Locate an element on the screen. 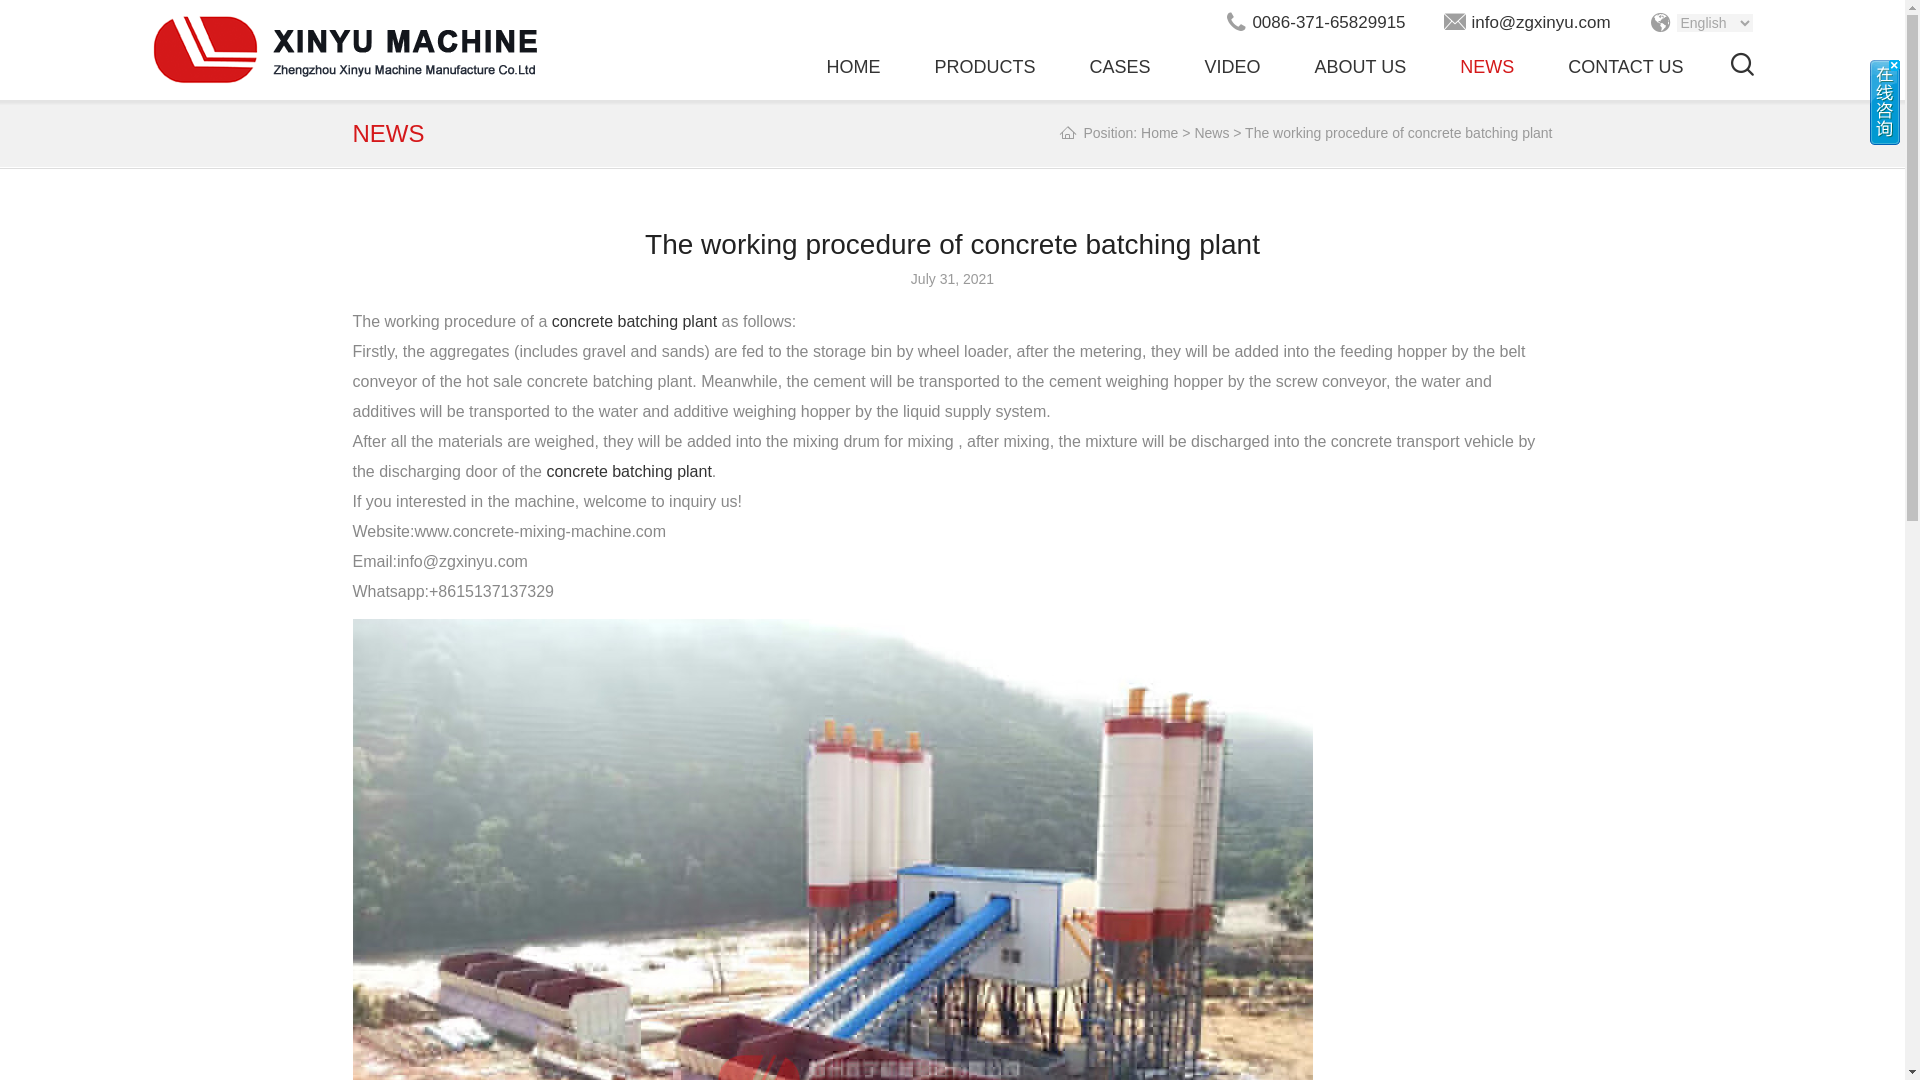 This screenshot has width=1920, height=1080. NEWS is located at coordinates (1486, 67).